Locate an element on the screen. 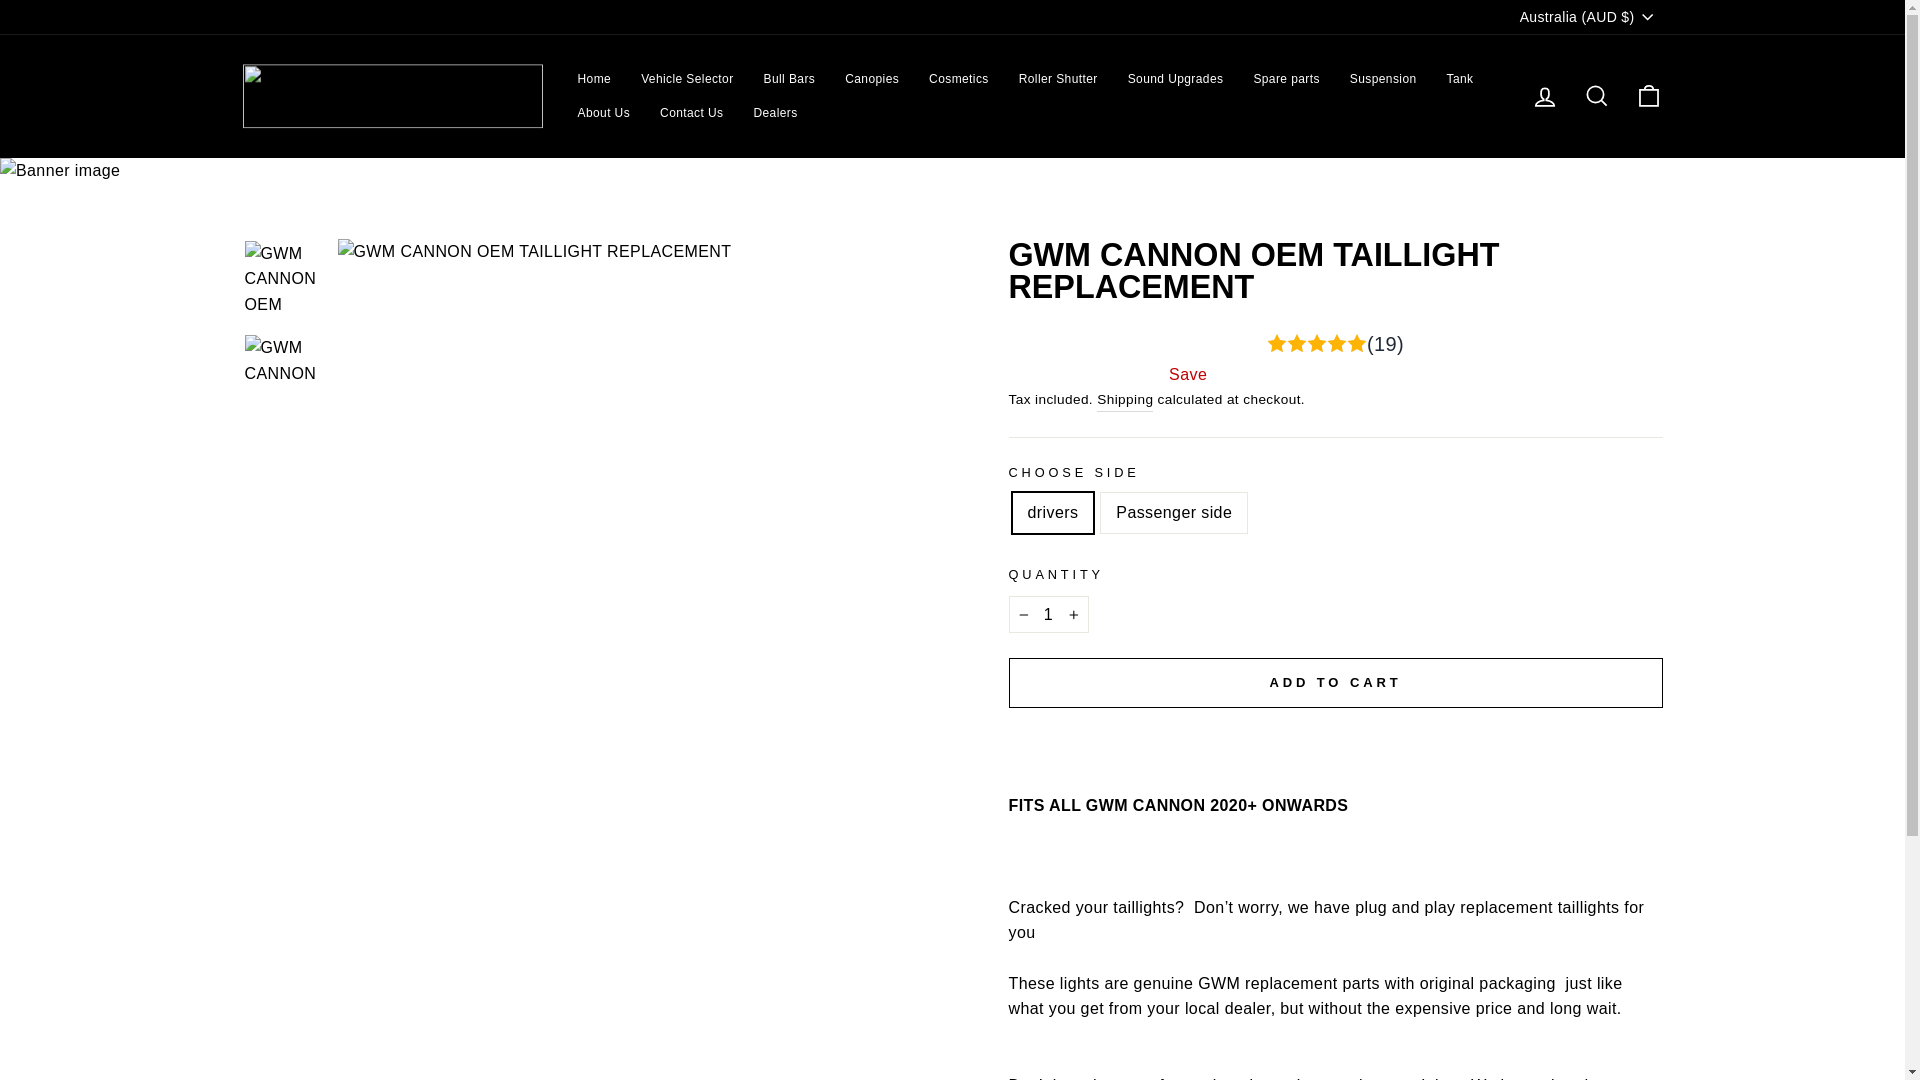  Spare parts is located at coordinates (1286, 78).